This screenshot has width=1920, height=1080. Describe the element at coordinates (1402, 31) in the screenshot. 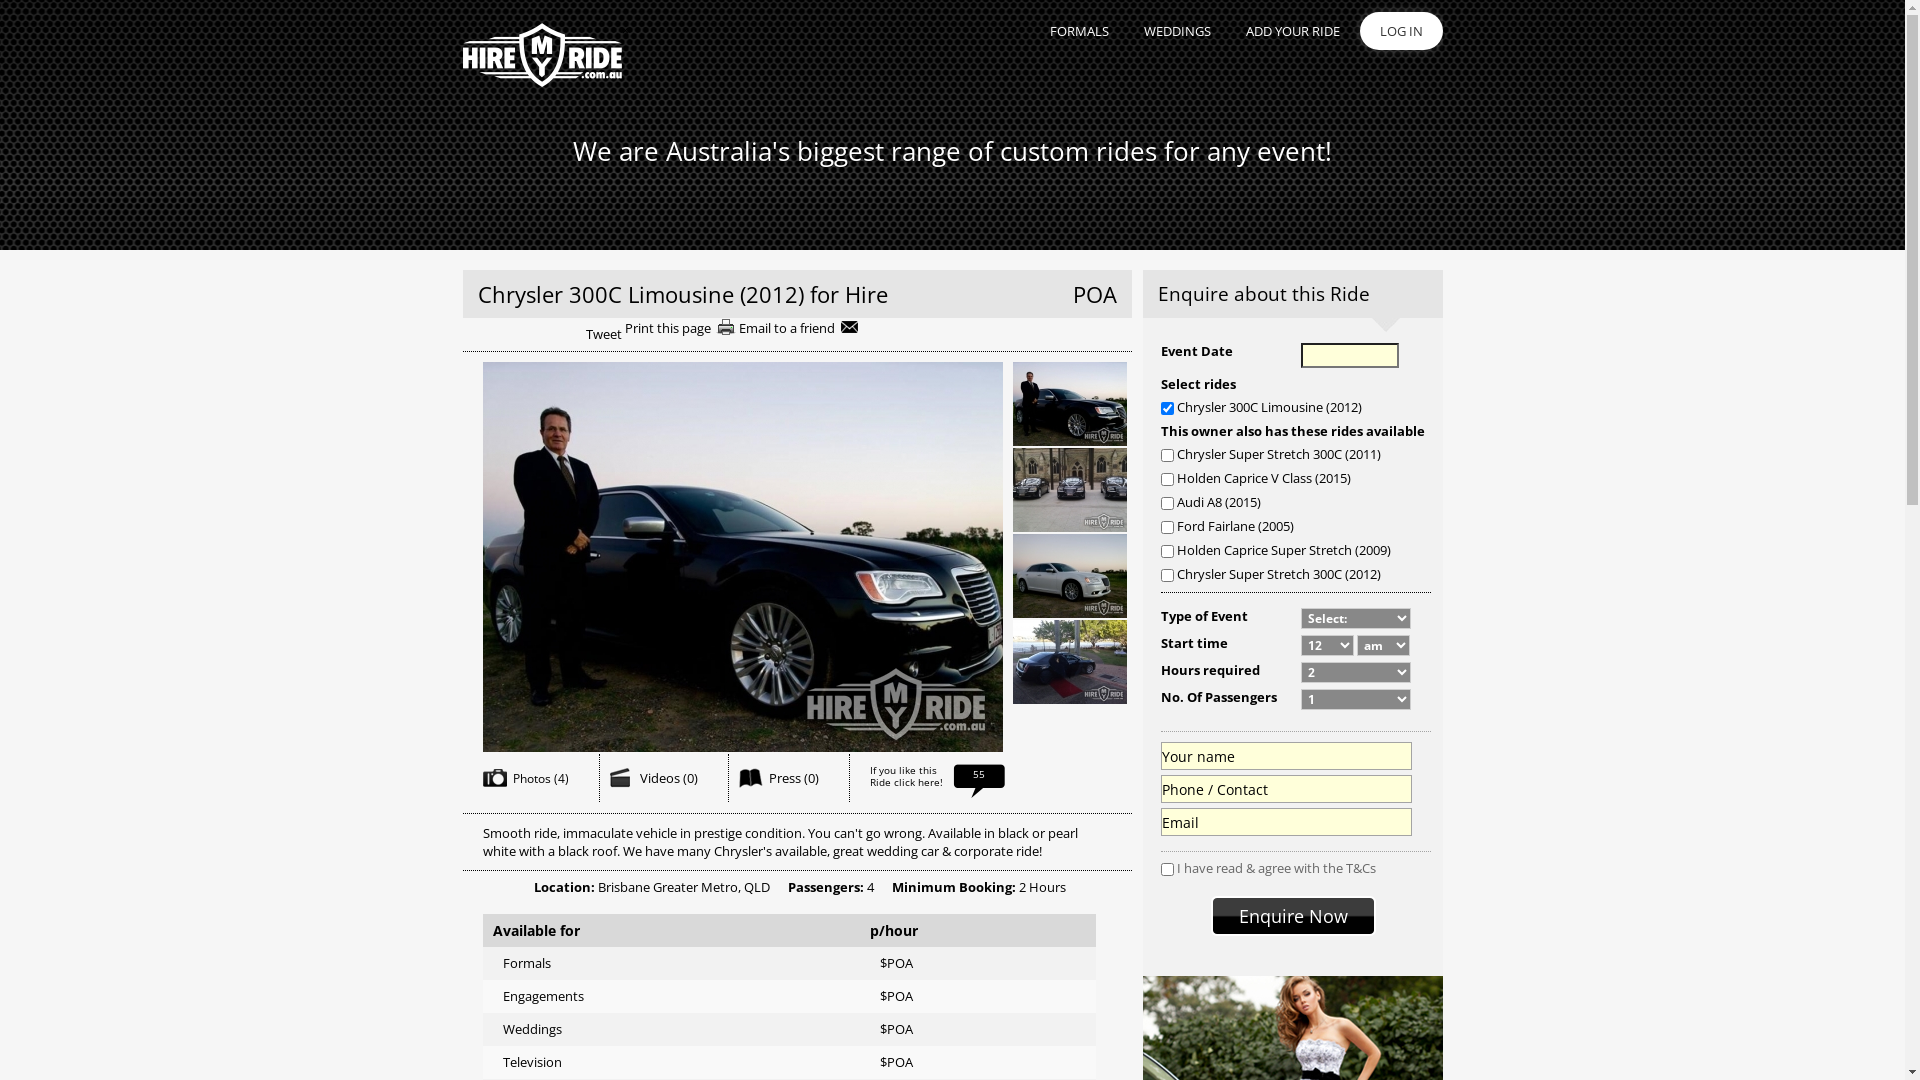

I see `LOG IN` at that location.